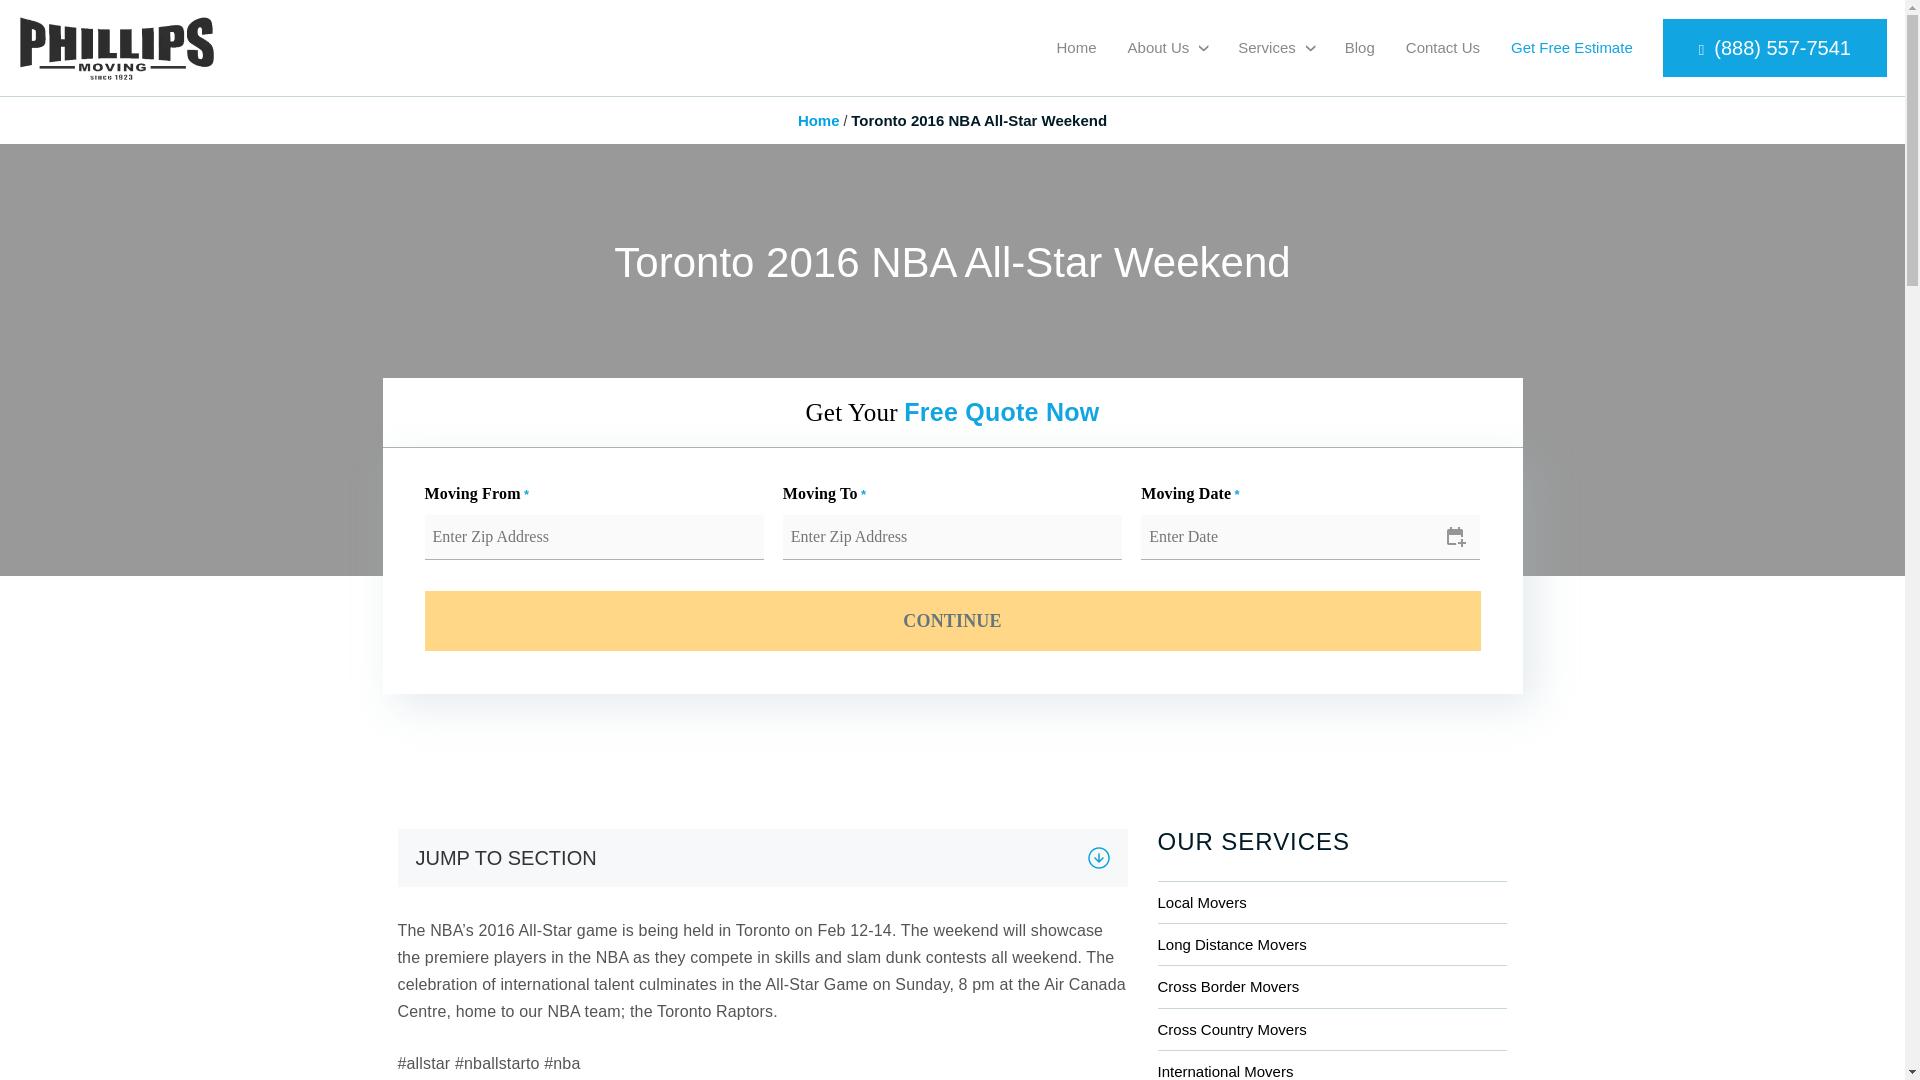  I want to click on Services, so click(1267, 47).